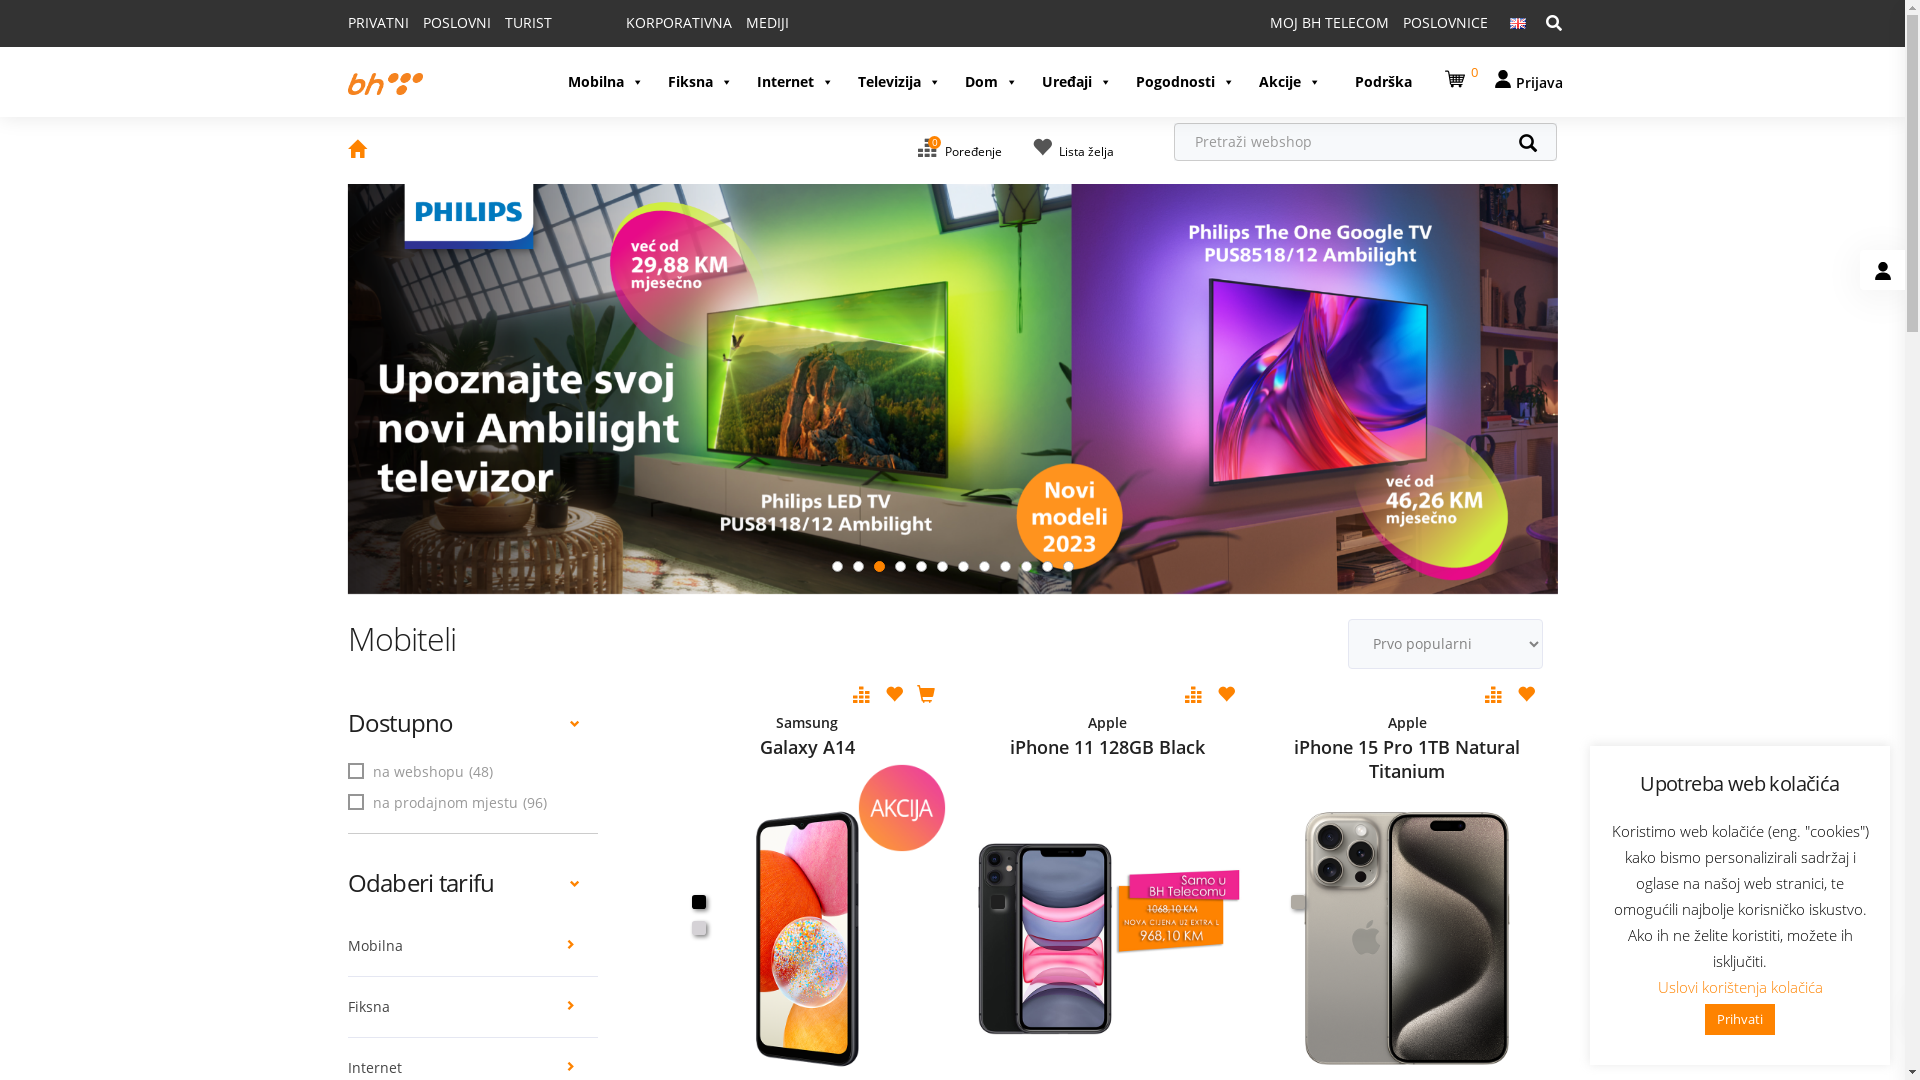  Describe the element at coordinates (698, 928) in the screenshot. I see ` ` at that location.